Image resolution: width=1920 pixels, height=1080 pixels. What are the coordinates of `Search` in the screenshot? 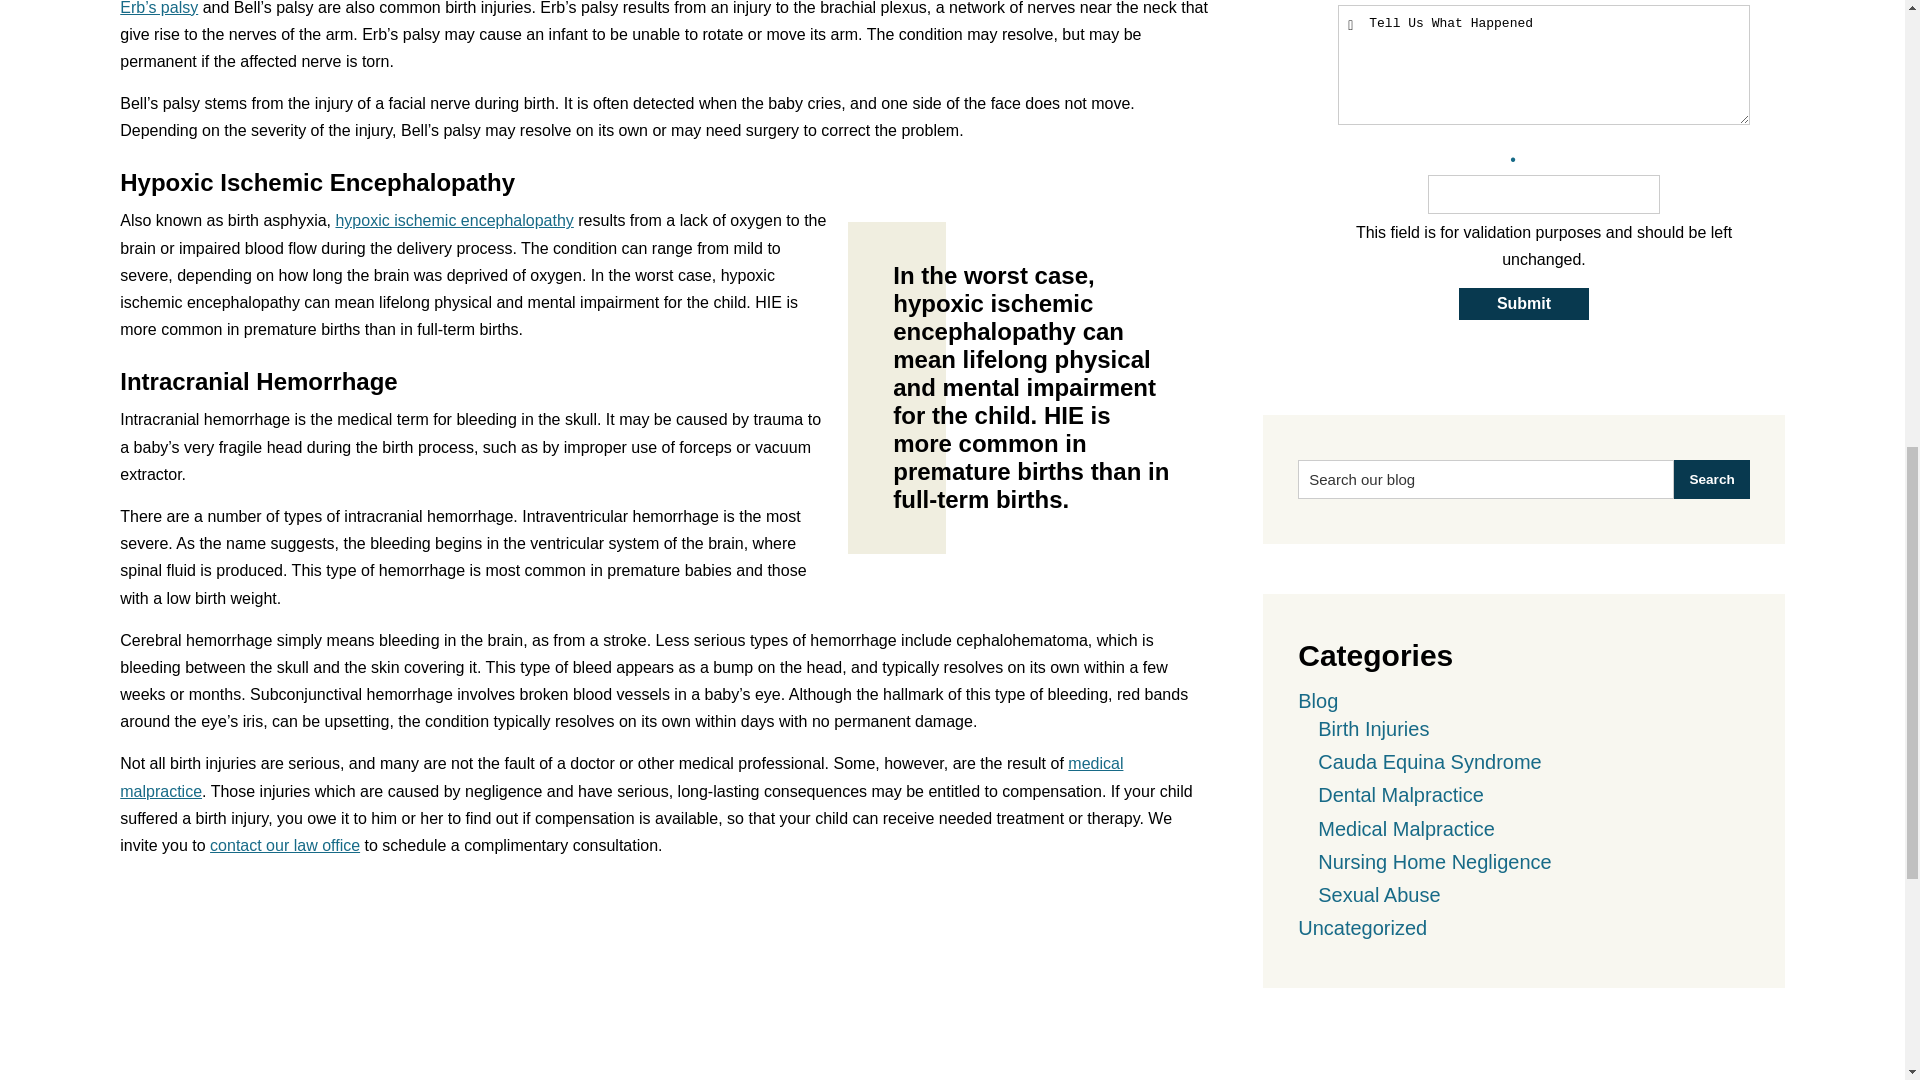 It's located at (1712, 479).